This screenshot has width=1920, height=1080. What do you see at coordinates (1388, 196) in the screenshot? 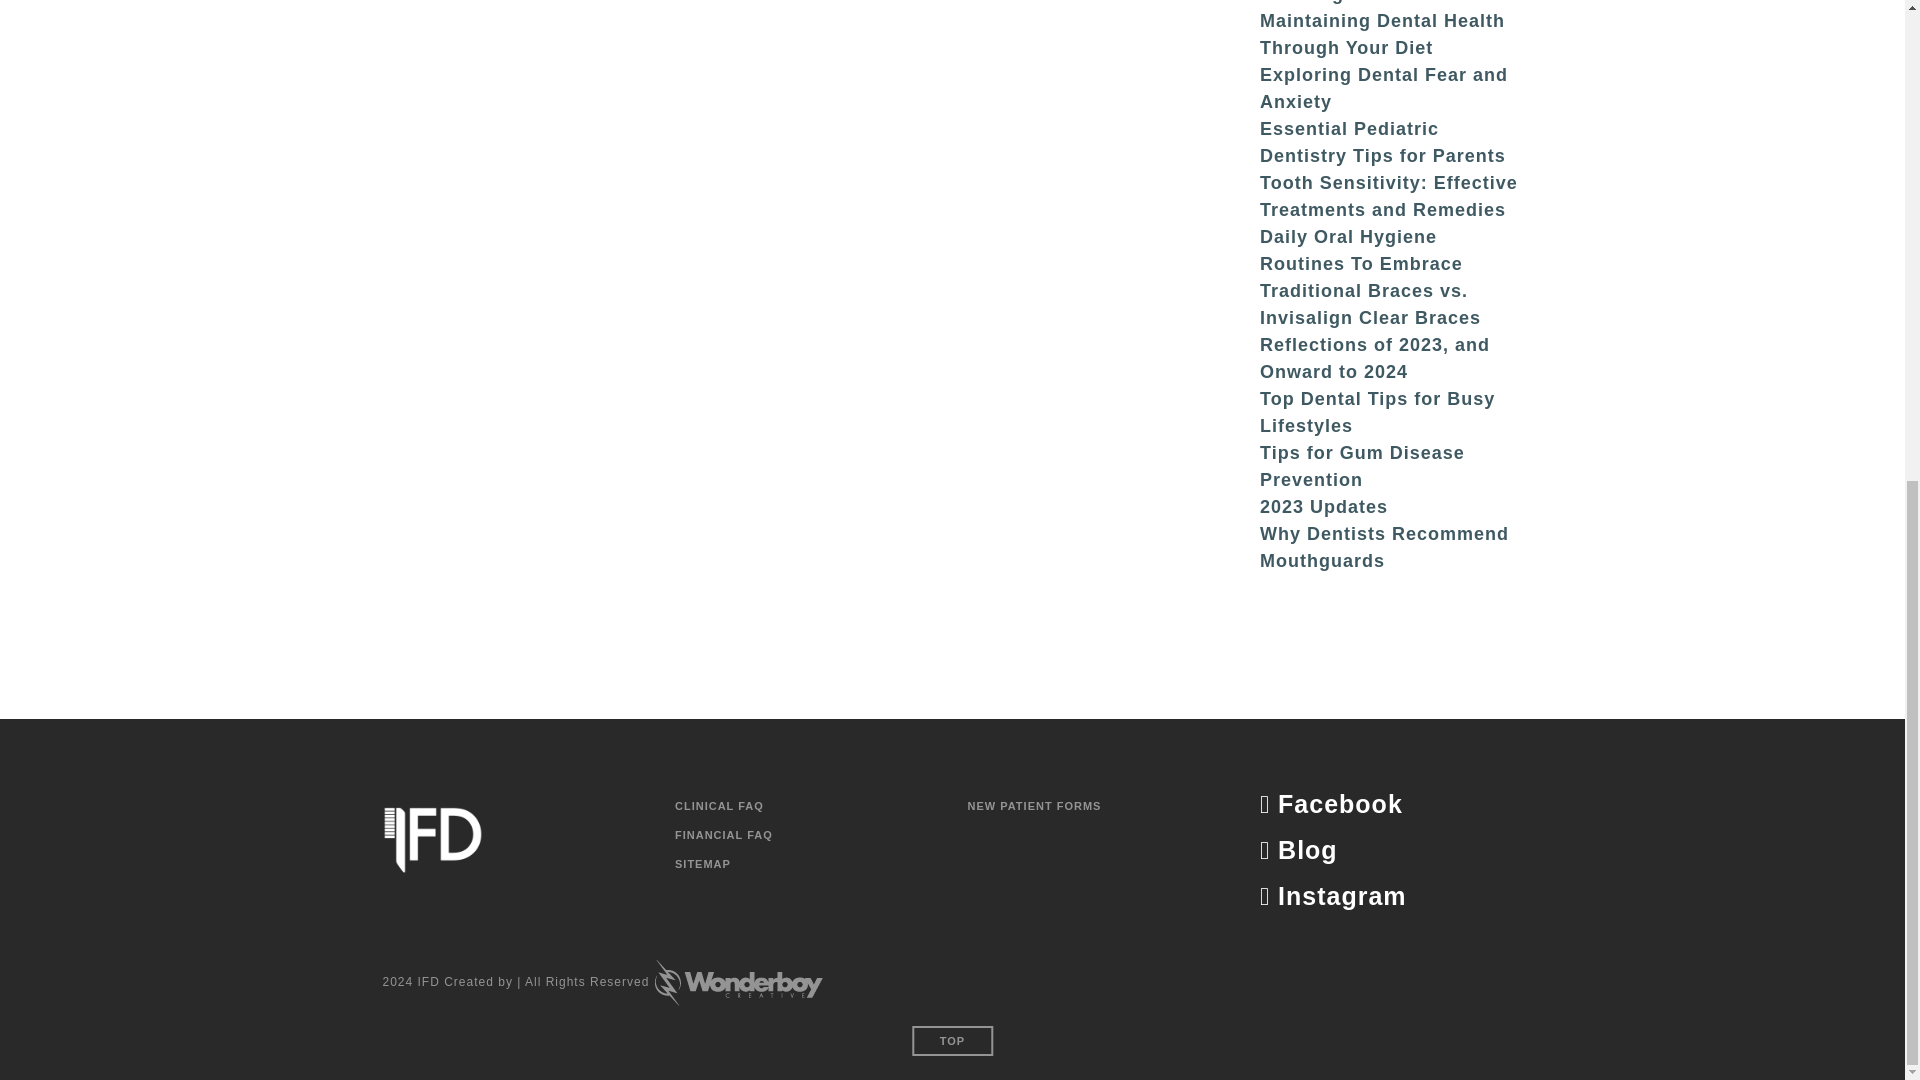
I see `Tooth Sensitivity: Effective Treatments and Remedies` at bounding box center [1388, 196].